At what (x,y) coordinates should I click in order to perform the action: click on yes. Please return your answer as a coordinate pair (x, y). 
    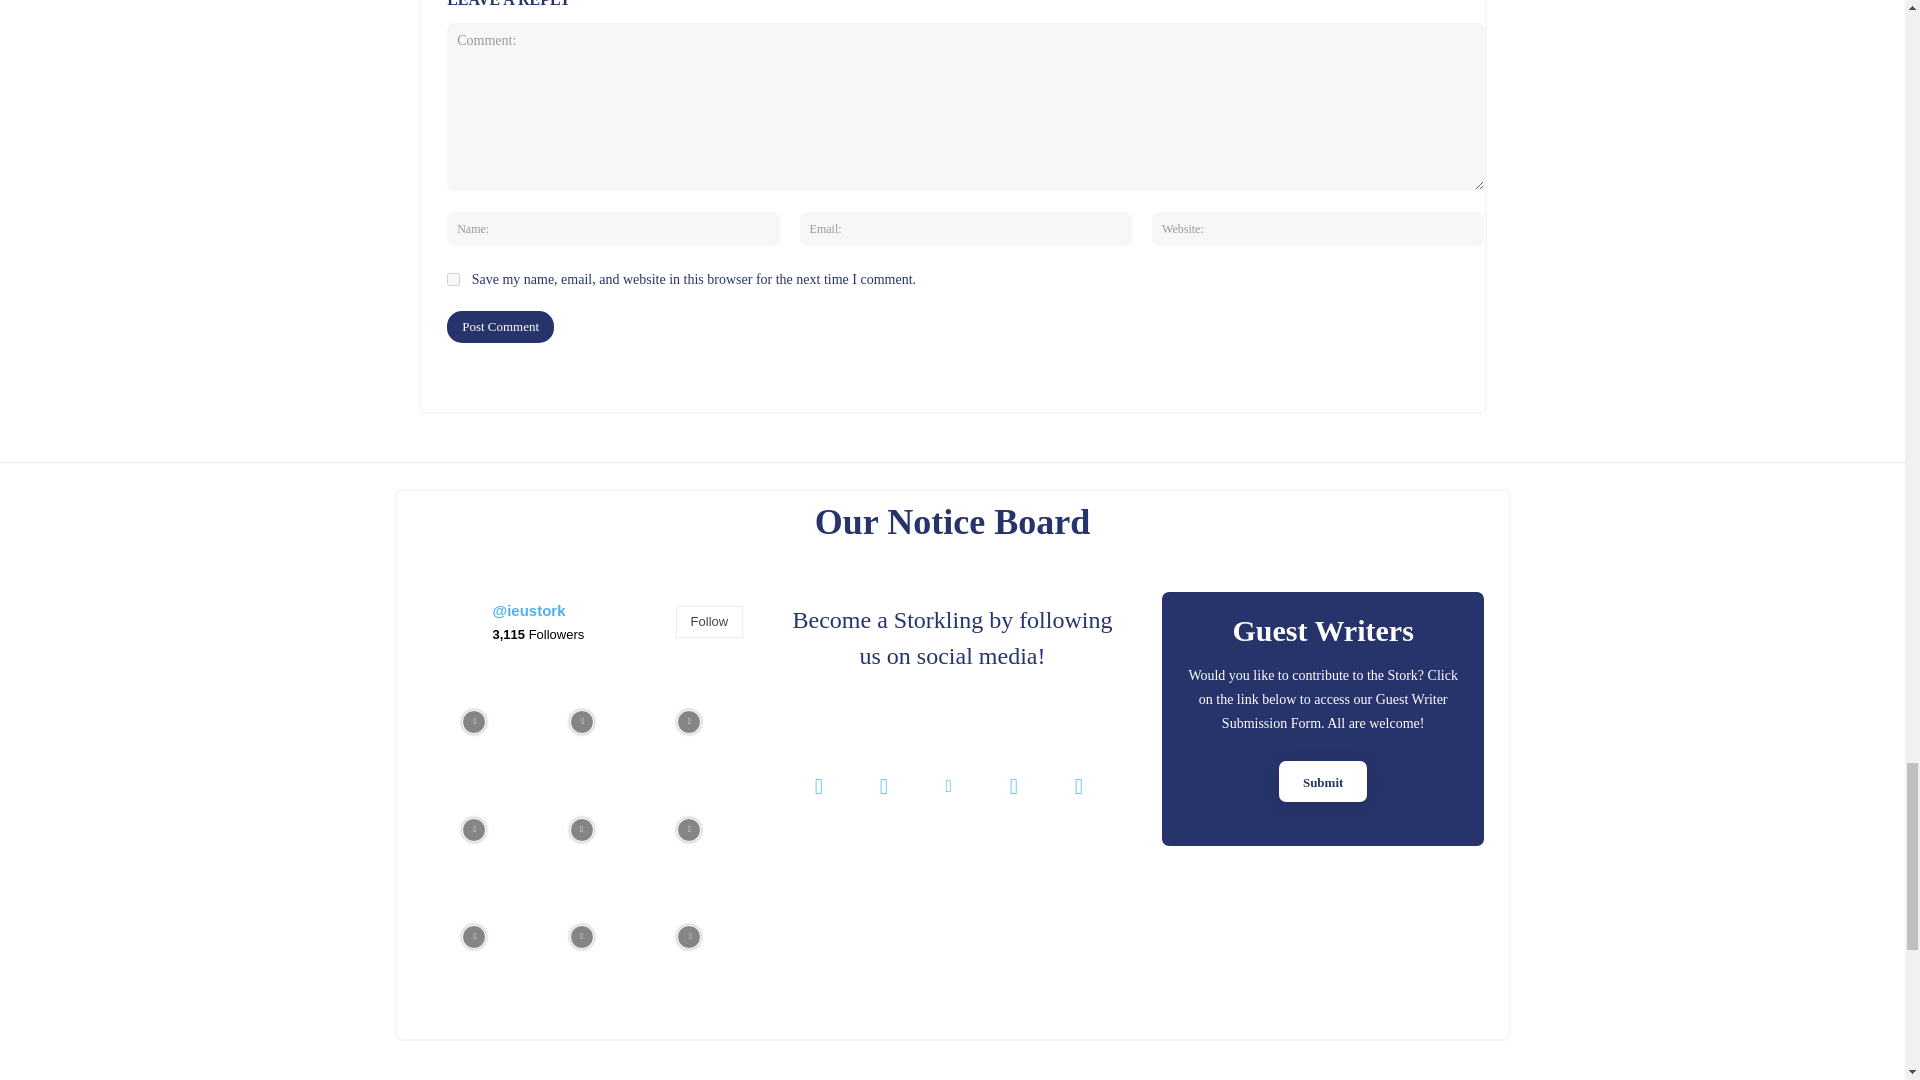
    Looking at the image, I should click on (454, 280).